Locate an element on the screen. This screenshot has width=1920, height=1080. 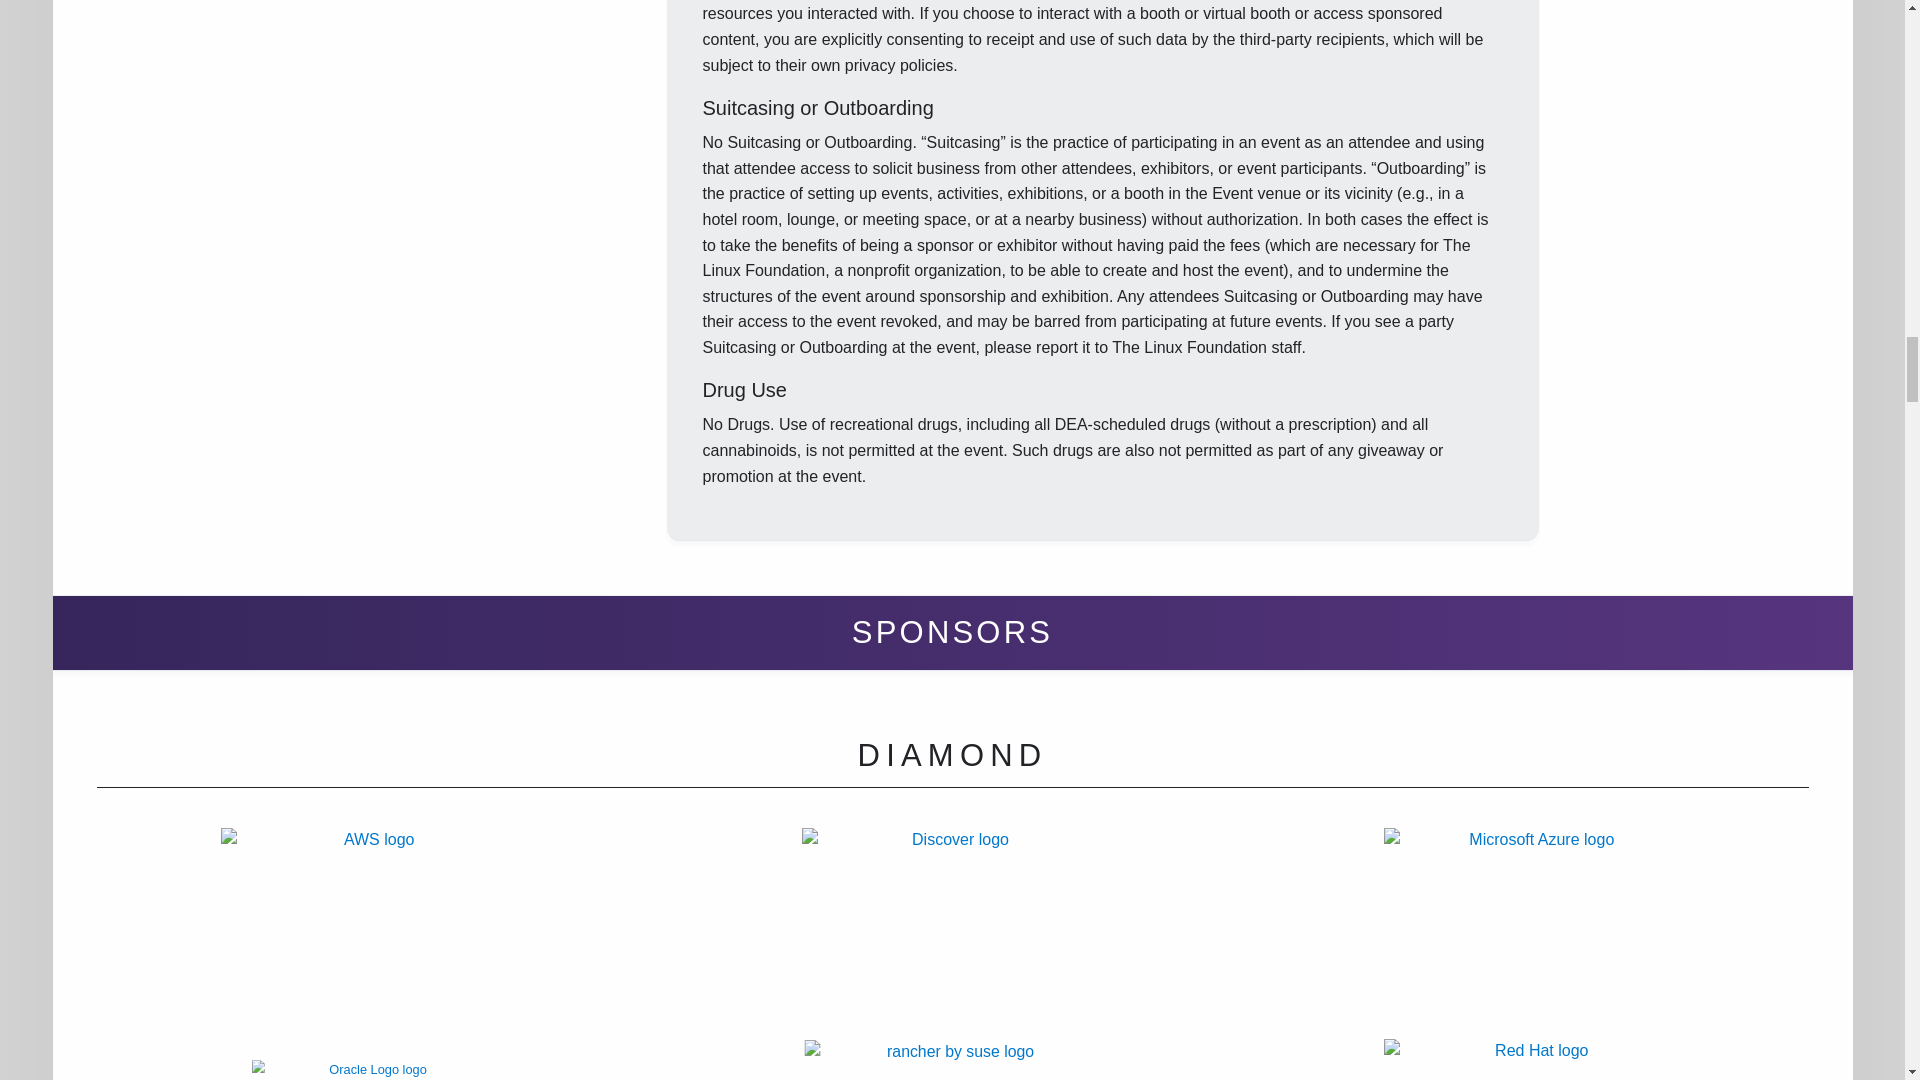
Go to rancher by suse is located at coordinates (954, 1060).